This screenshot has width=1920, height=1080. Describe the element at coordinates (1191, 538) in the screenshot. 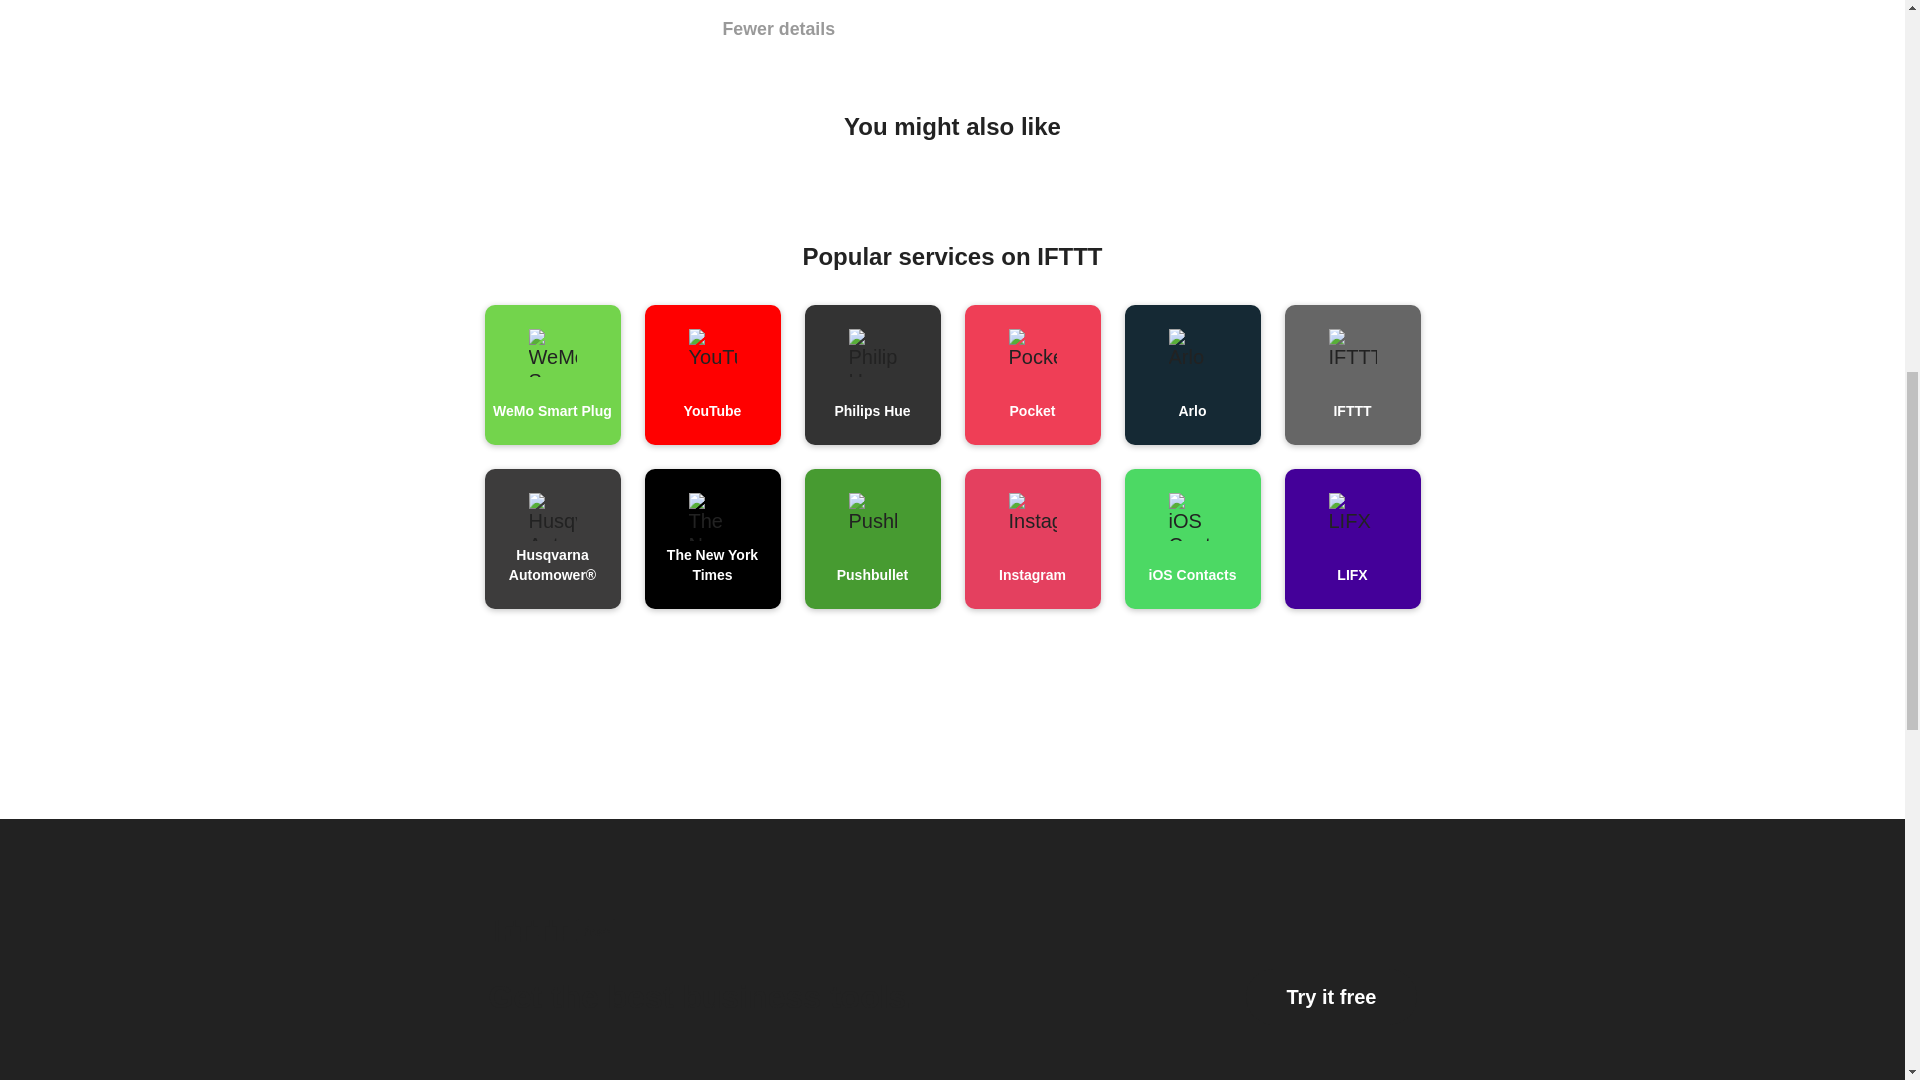

I see `iOS Contacts` at that location.